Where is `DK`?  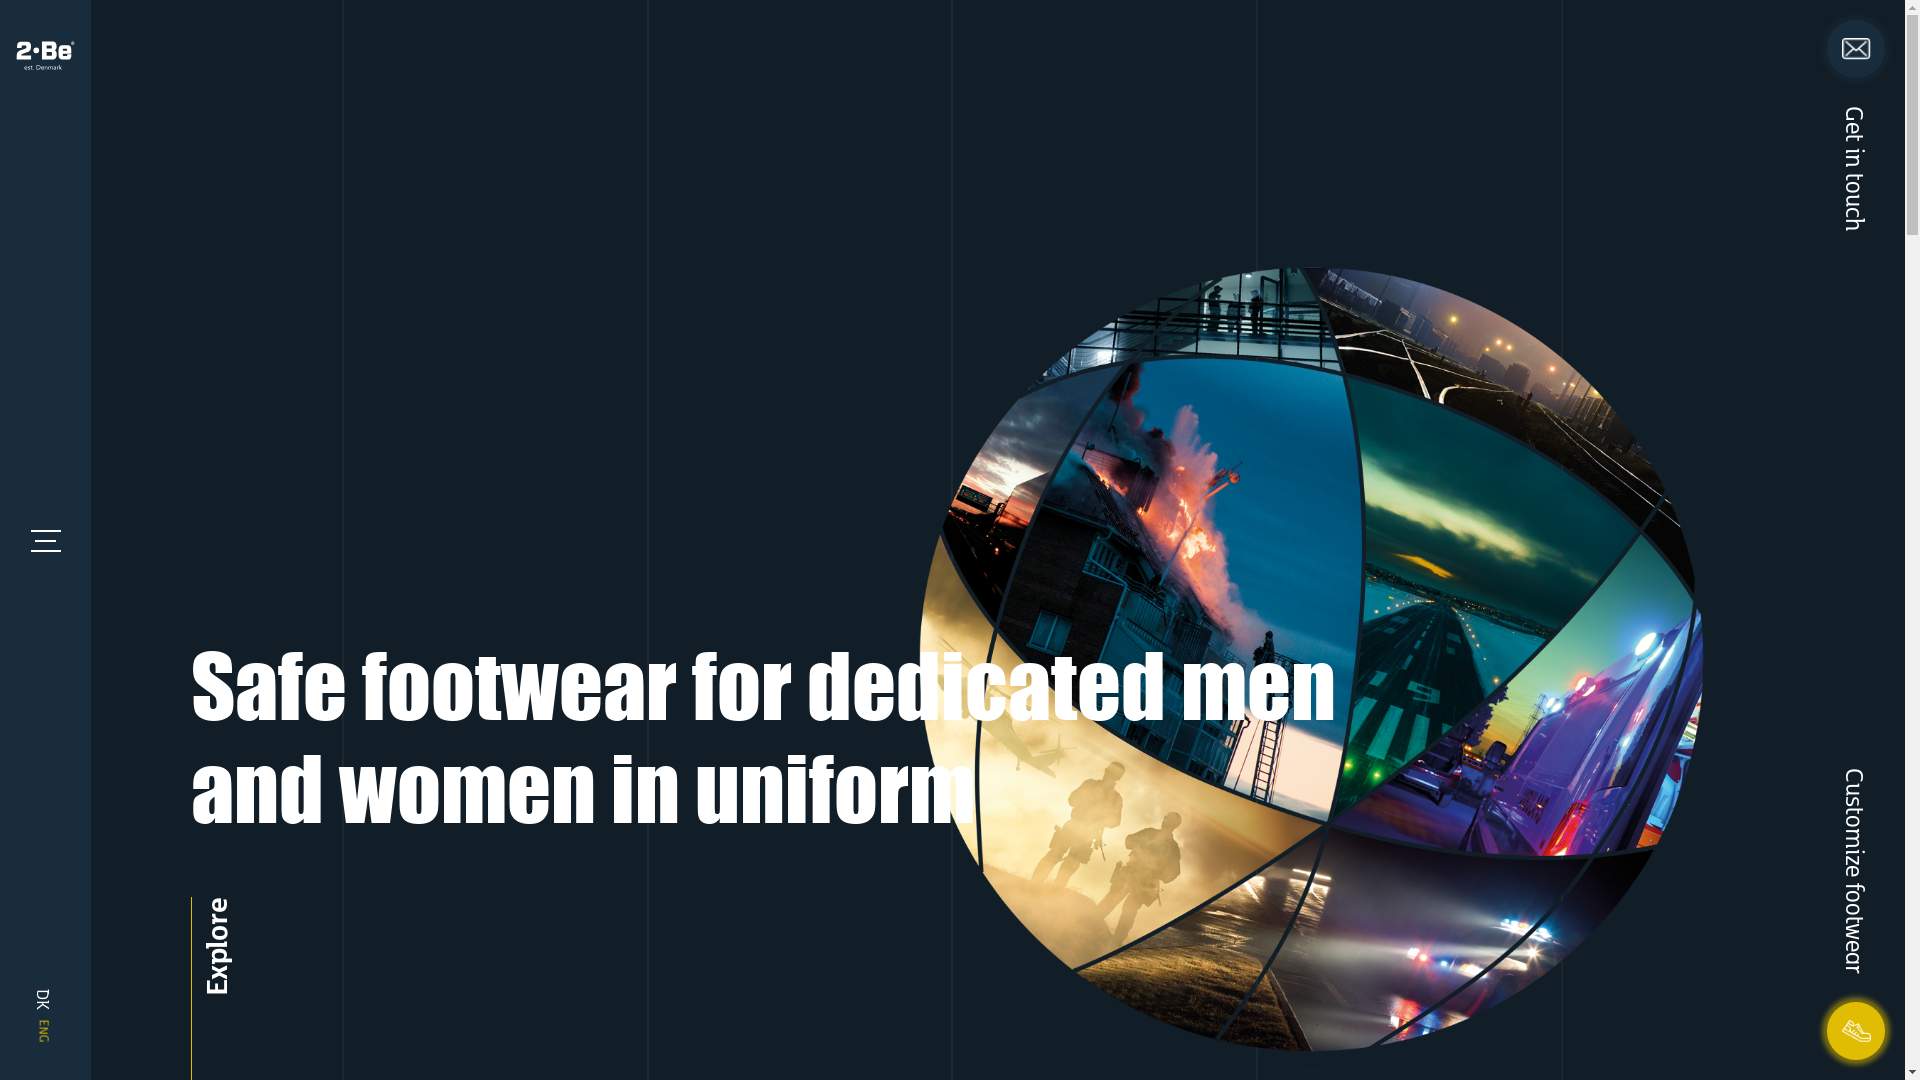 DK is located at coordinates (44, 994).